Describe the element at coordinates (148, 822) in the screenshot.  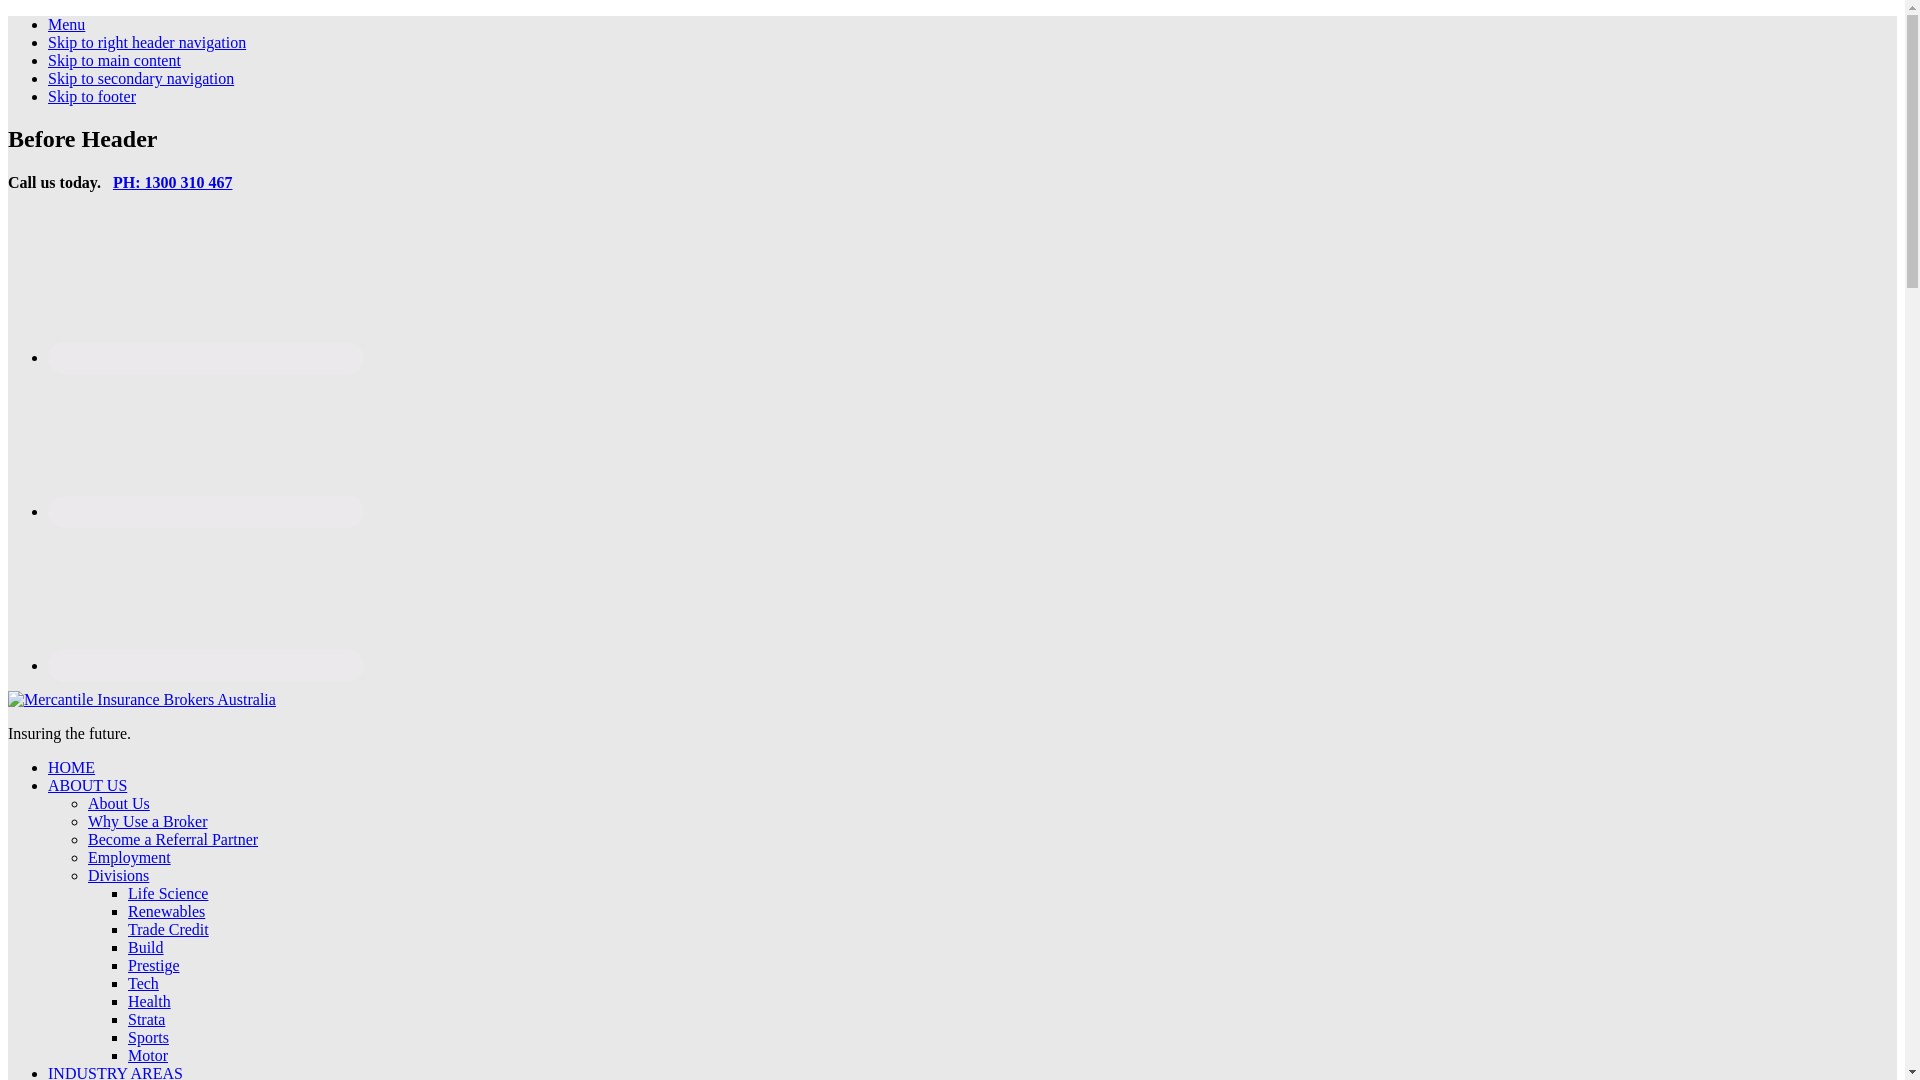
I see `Why Use a Broker` at that location.